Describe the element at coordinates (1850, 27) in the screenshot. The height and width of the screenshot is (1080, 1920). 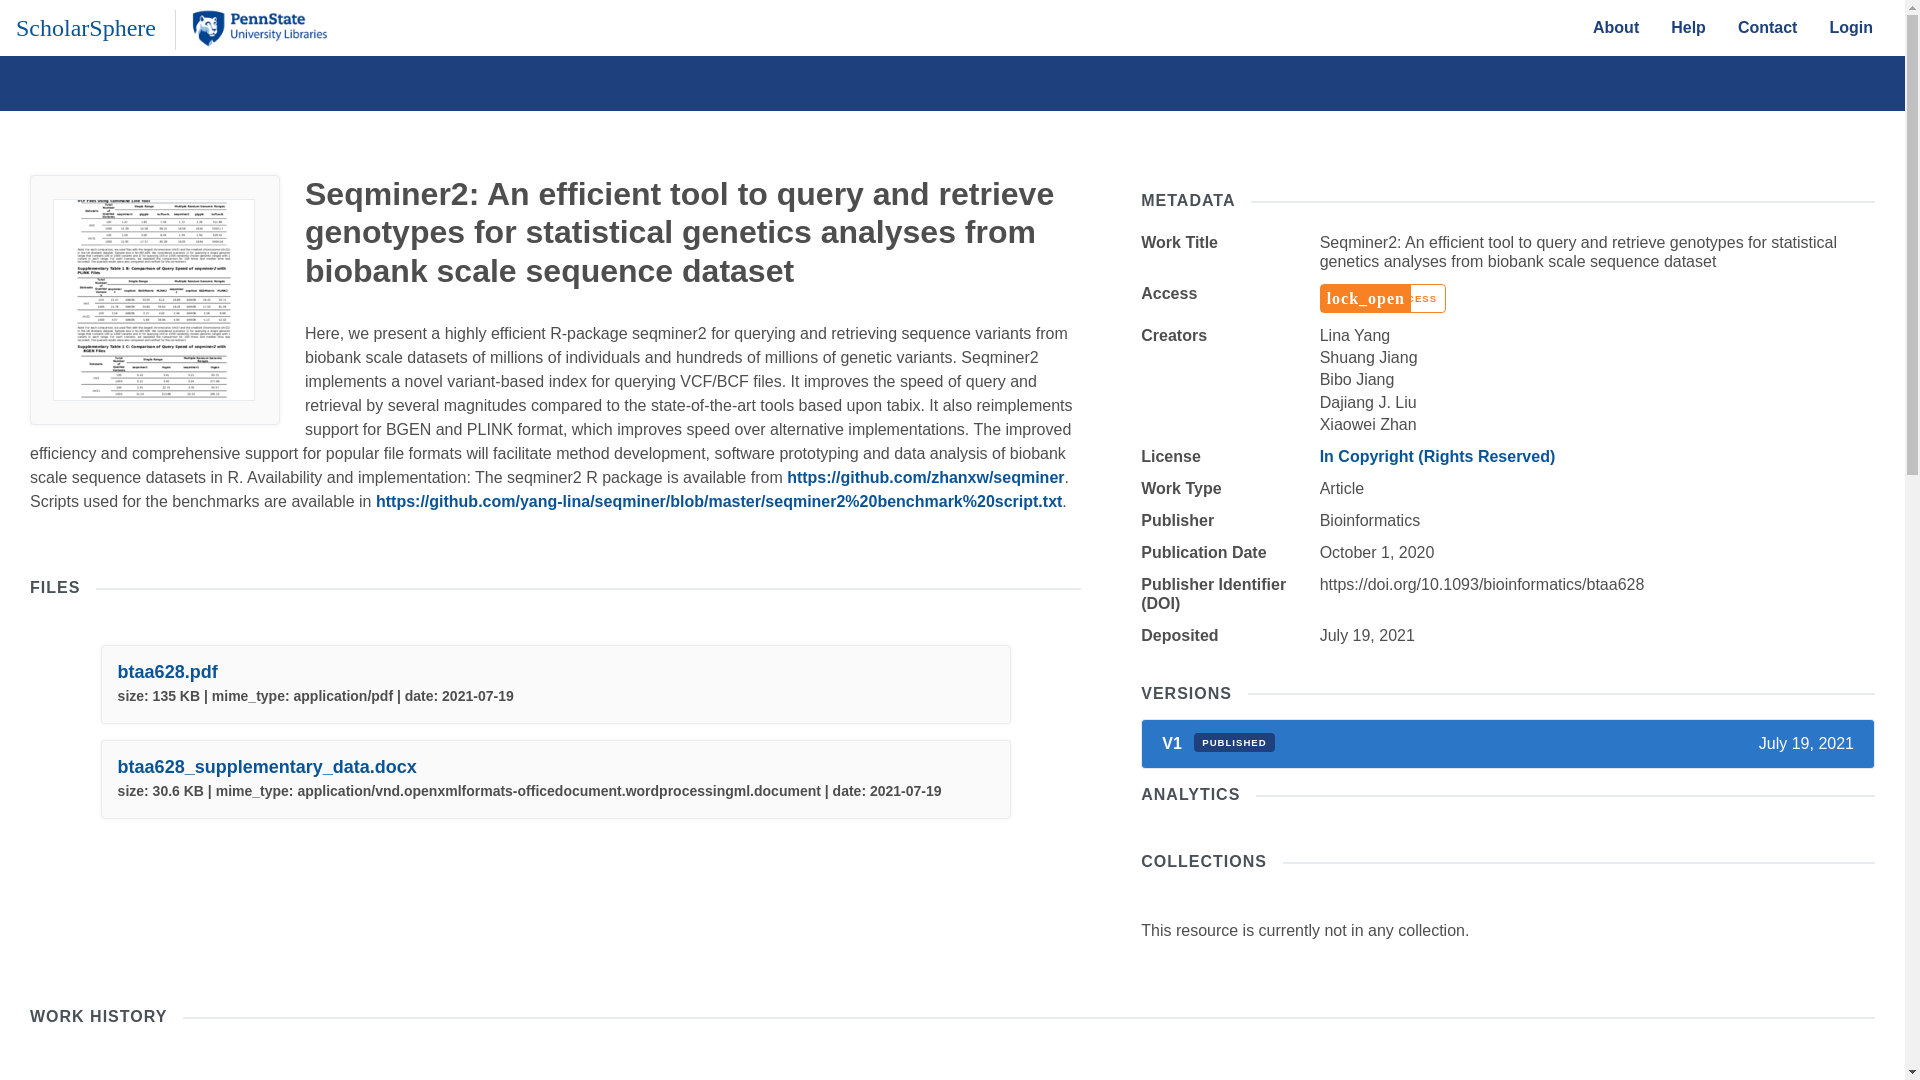
I see `Login` at that location.